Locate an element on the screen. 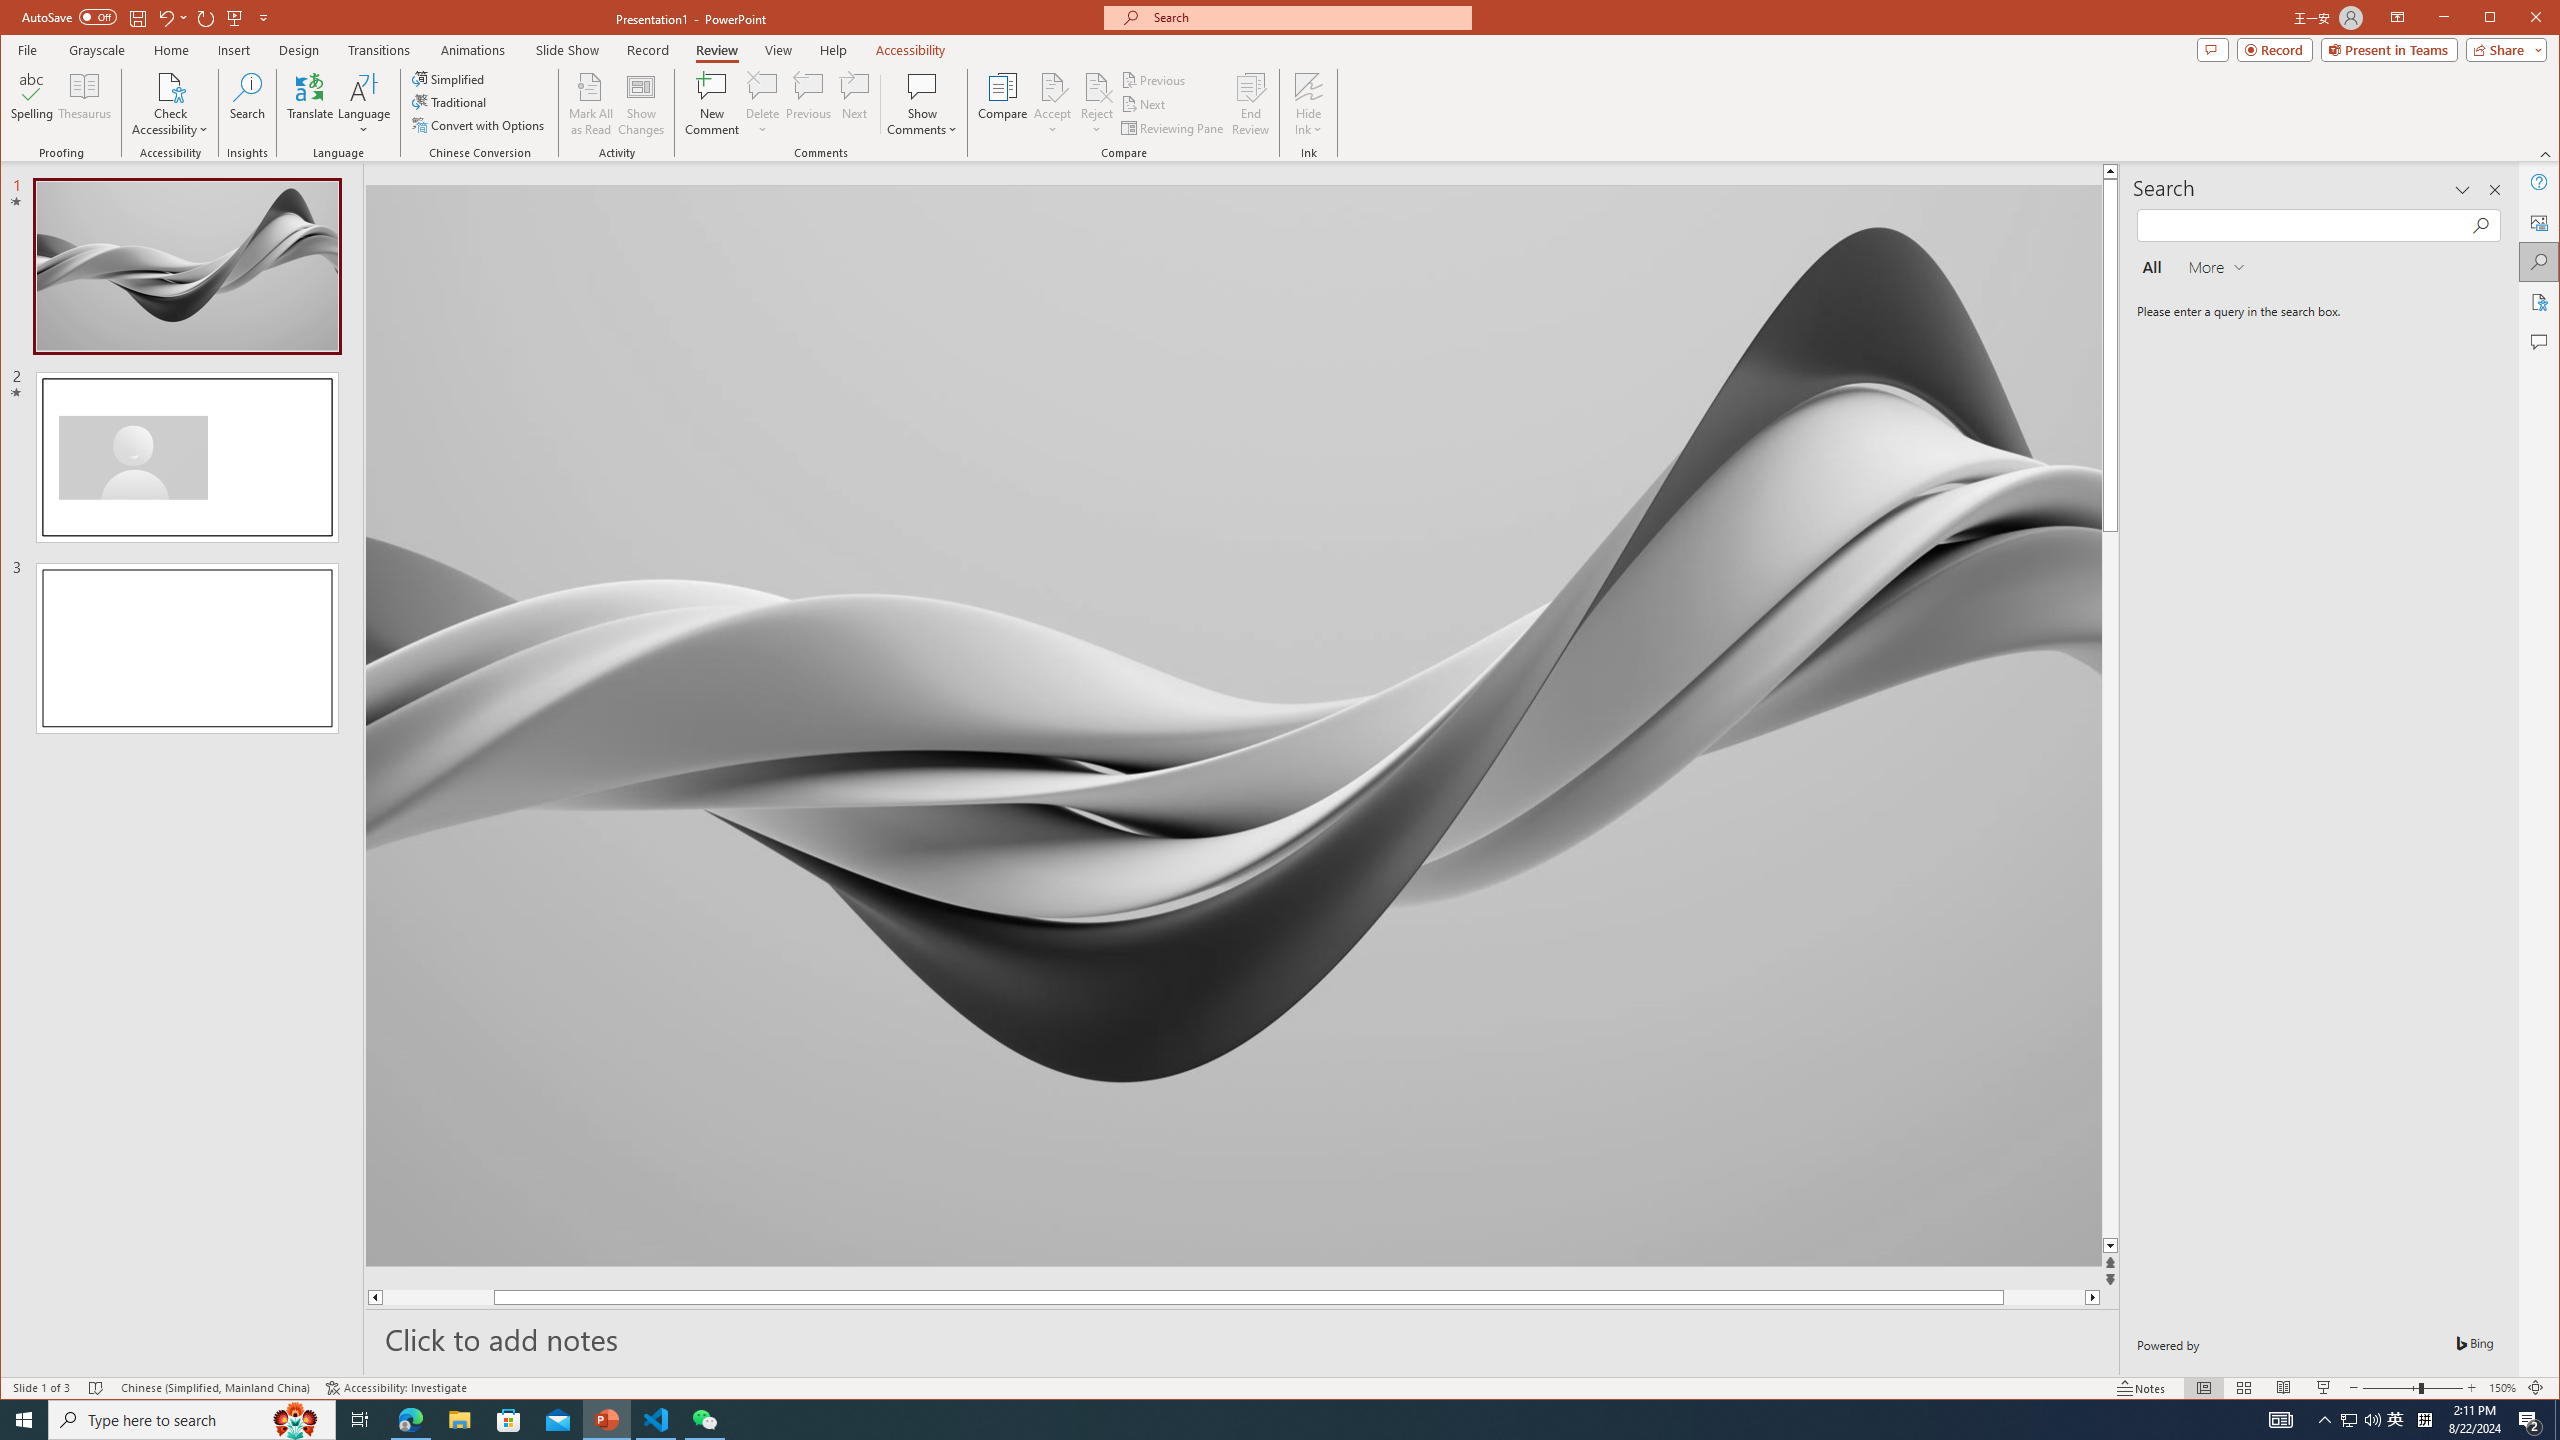  Compare is located at coordinates (1002, 104).